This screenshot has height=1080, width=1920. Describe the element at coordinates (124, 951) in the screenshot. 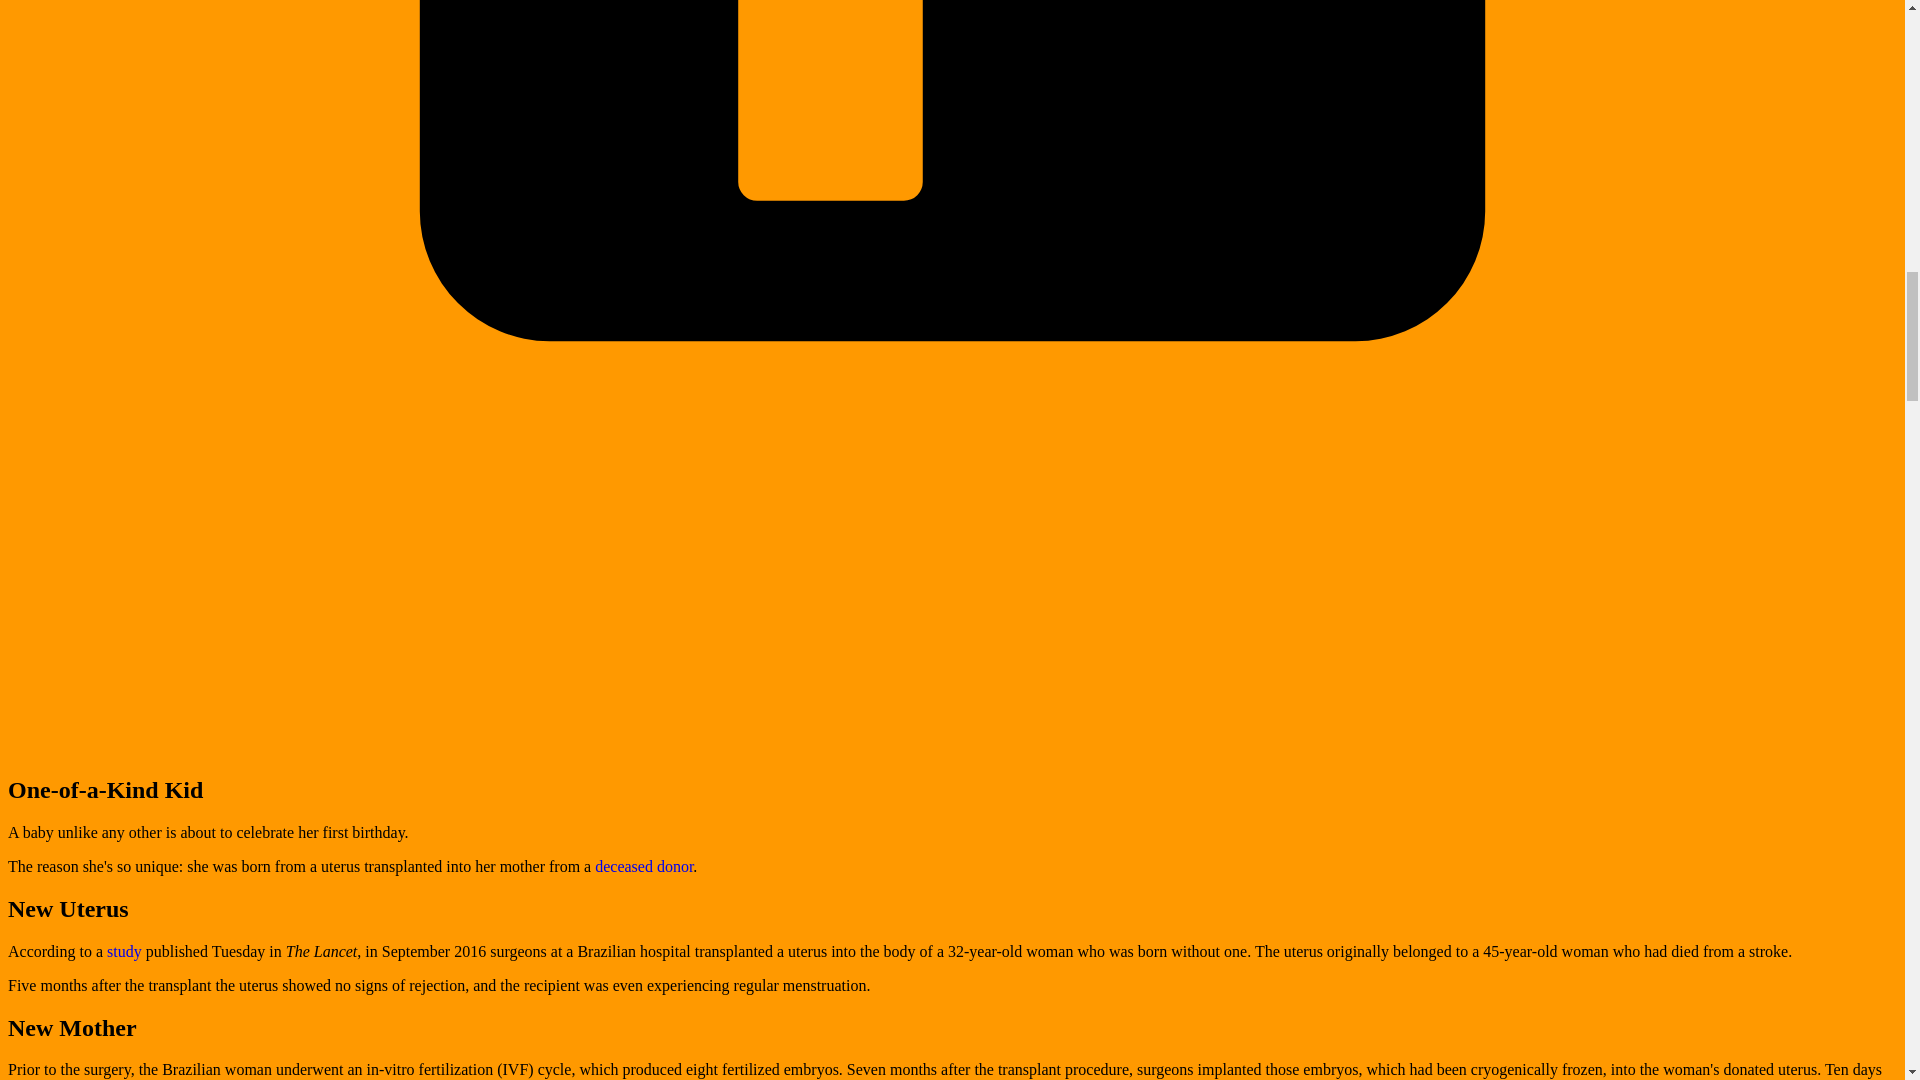

I see `study` at that location.